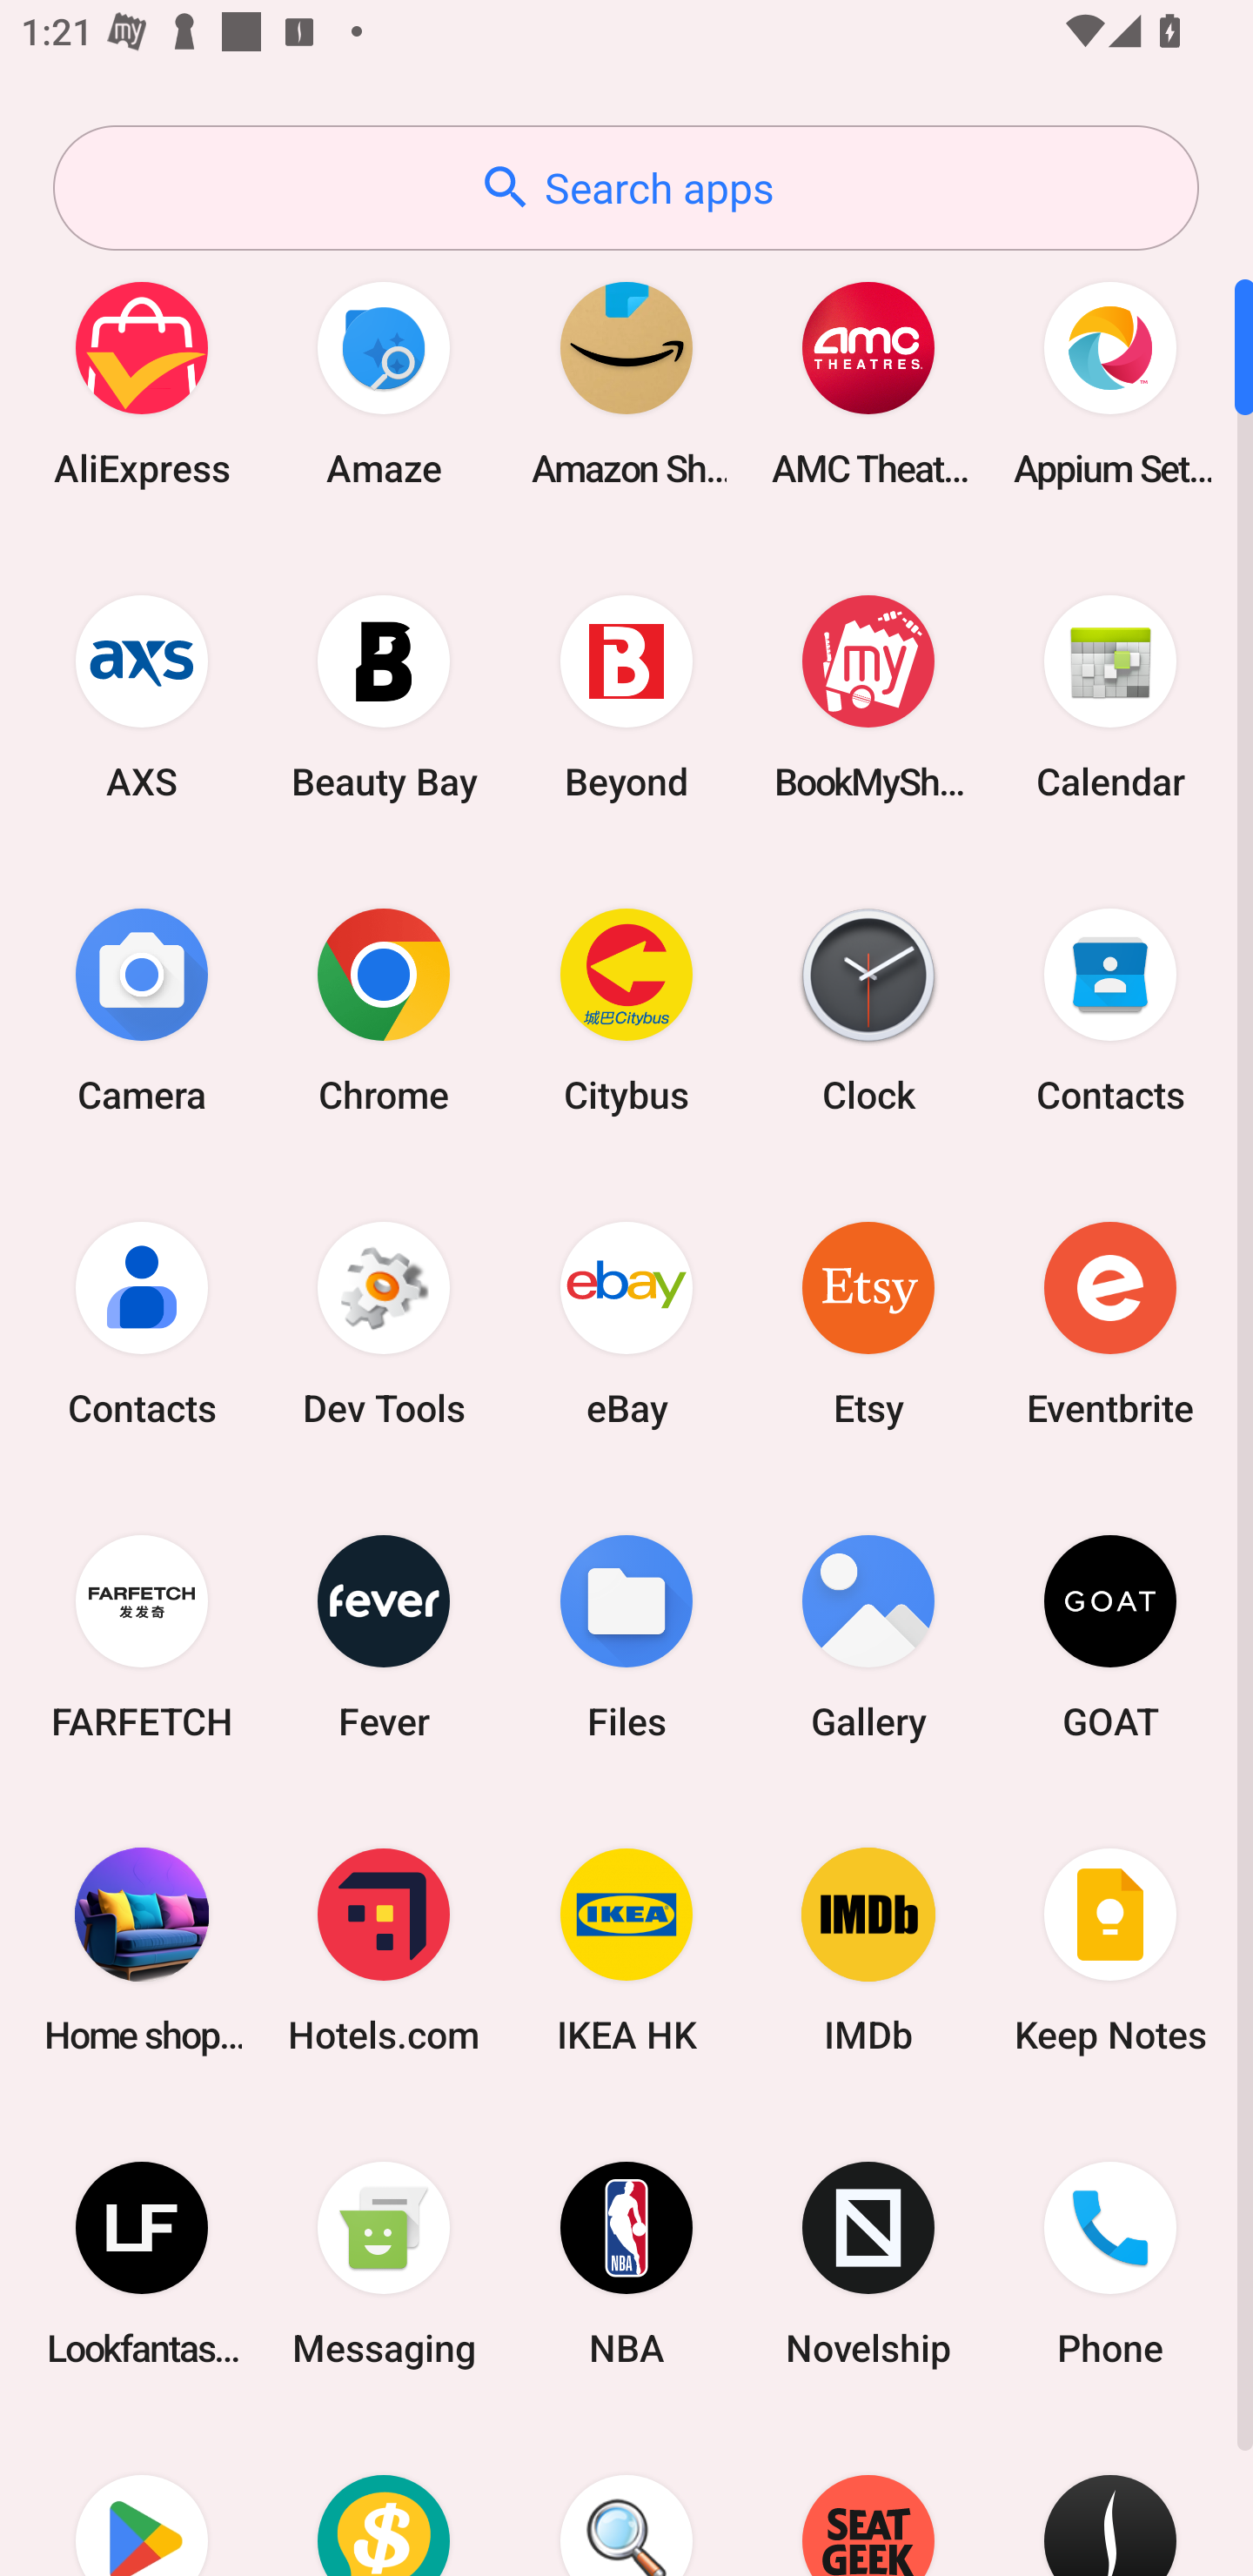 This screenshot has width=1253, height=2576. What do you see at coordinates (1110, 696) in the screenshot?
I see `Calendar` at bounding box center [1110, 696].